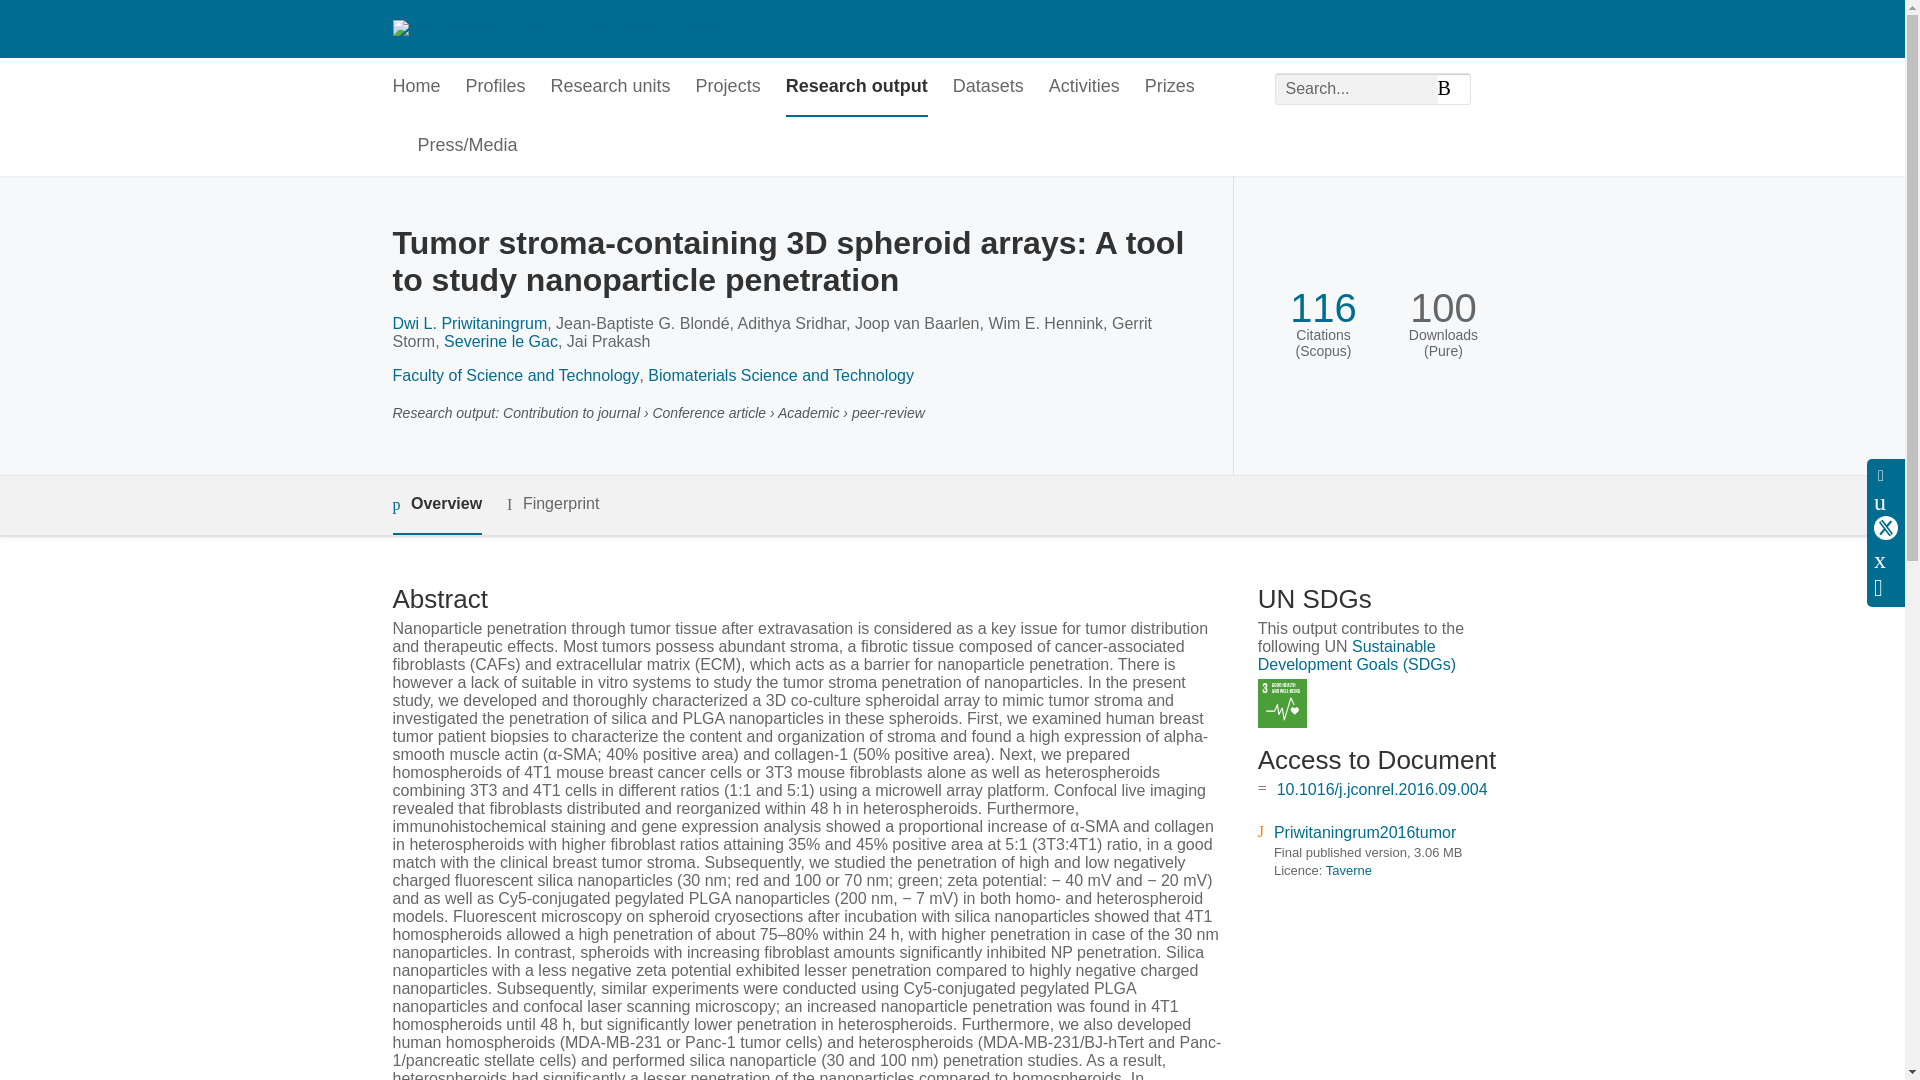  I want to click on University of Twente Research Information Home, so click(570, 28).